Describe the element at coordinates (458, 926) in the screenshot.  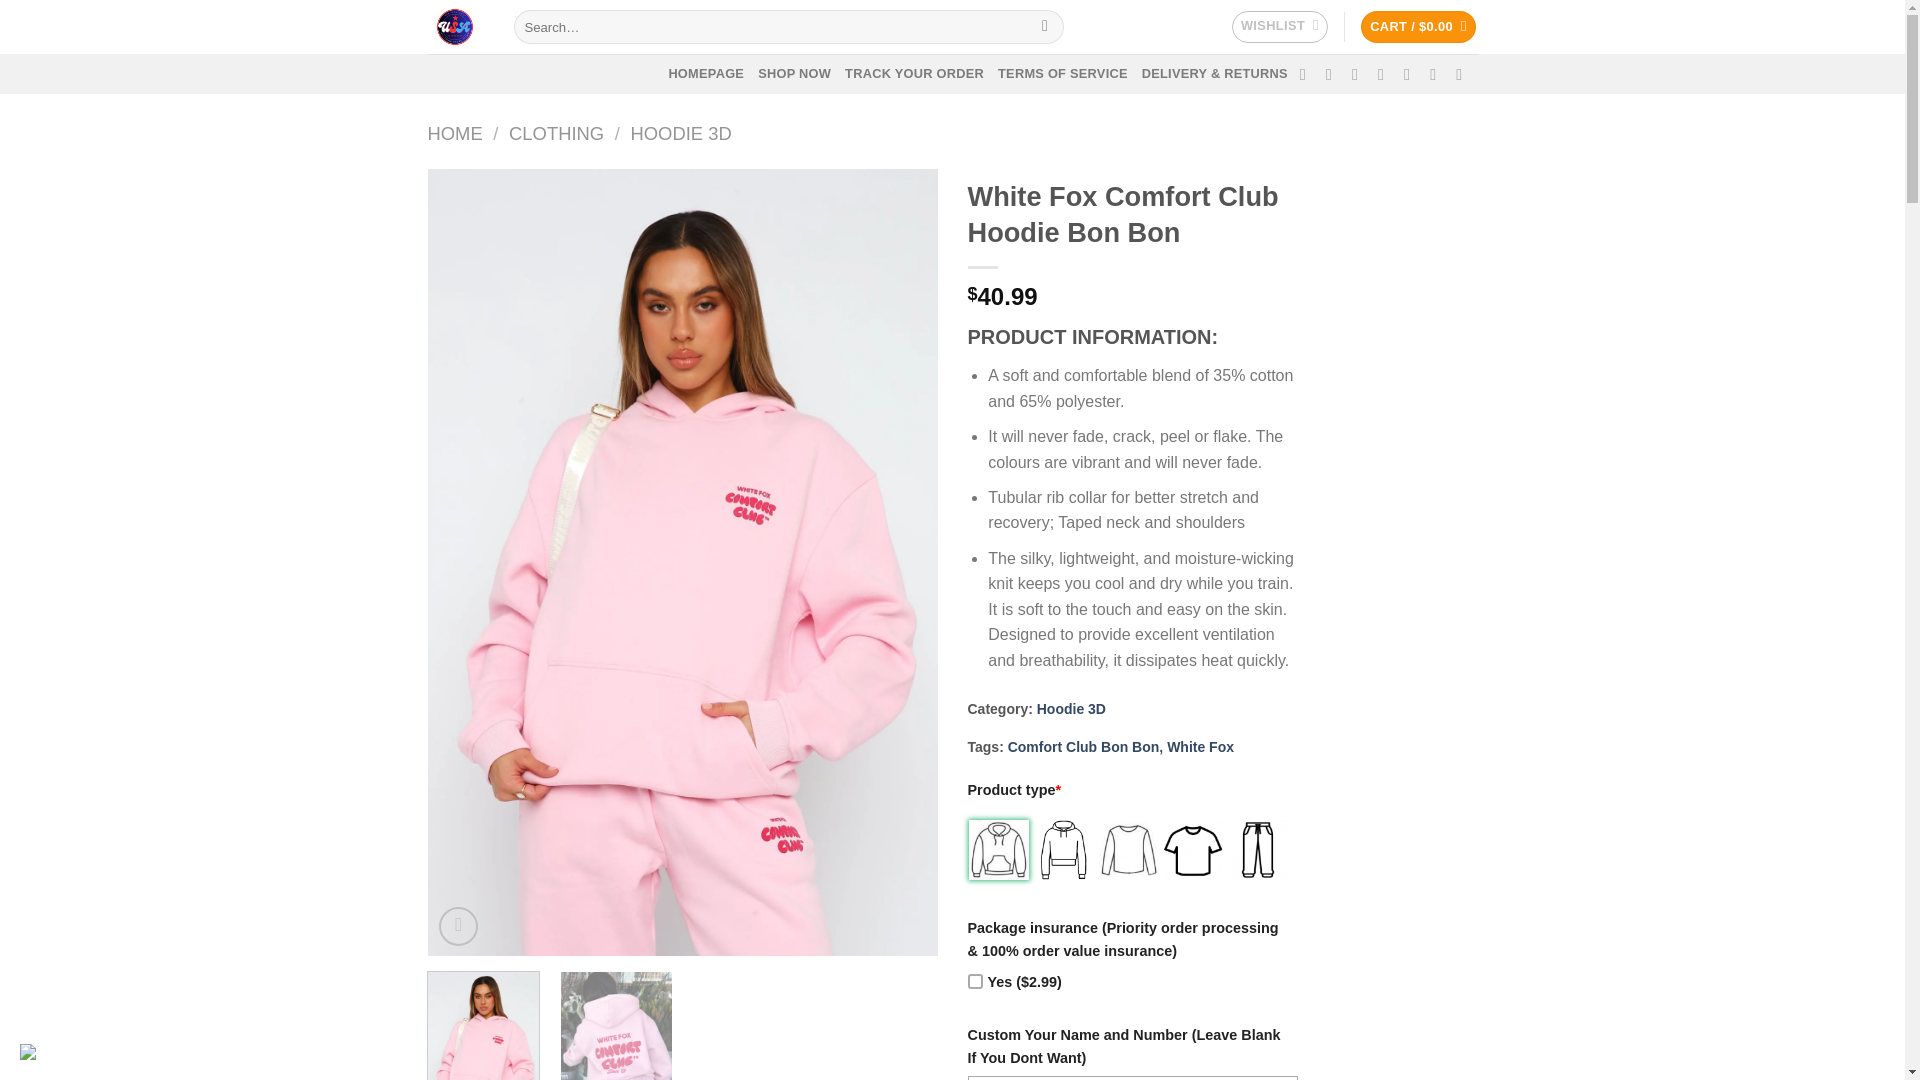
I see `Zoom` at that location.